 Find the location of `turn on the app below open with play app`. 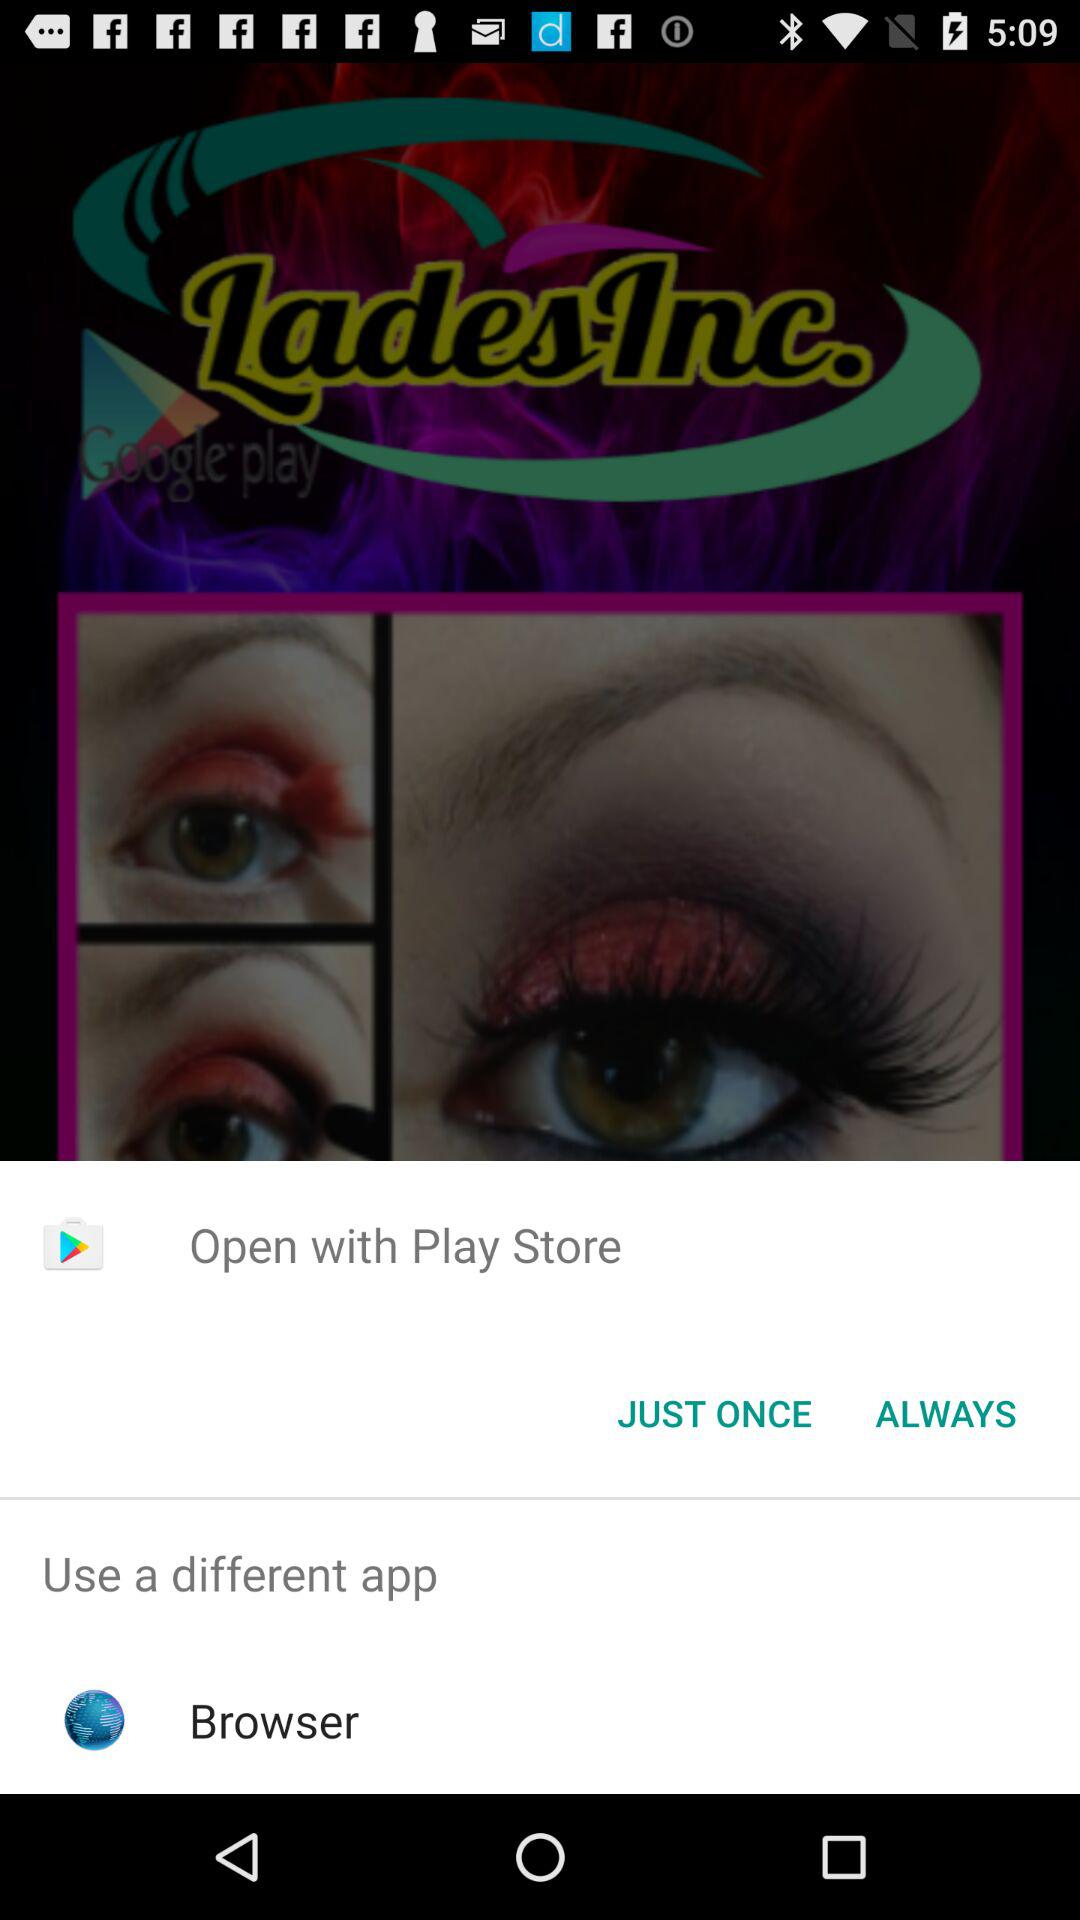

turn on the app below open with play app is located at coordinates (714, 1413).